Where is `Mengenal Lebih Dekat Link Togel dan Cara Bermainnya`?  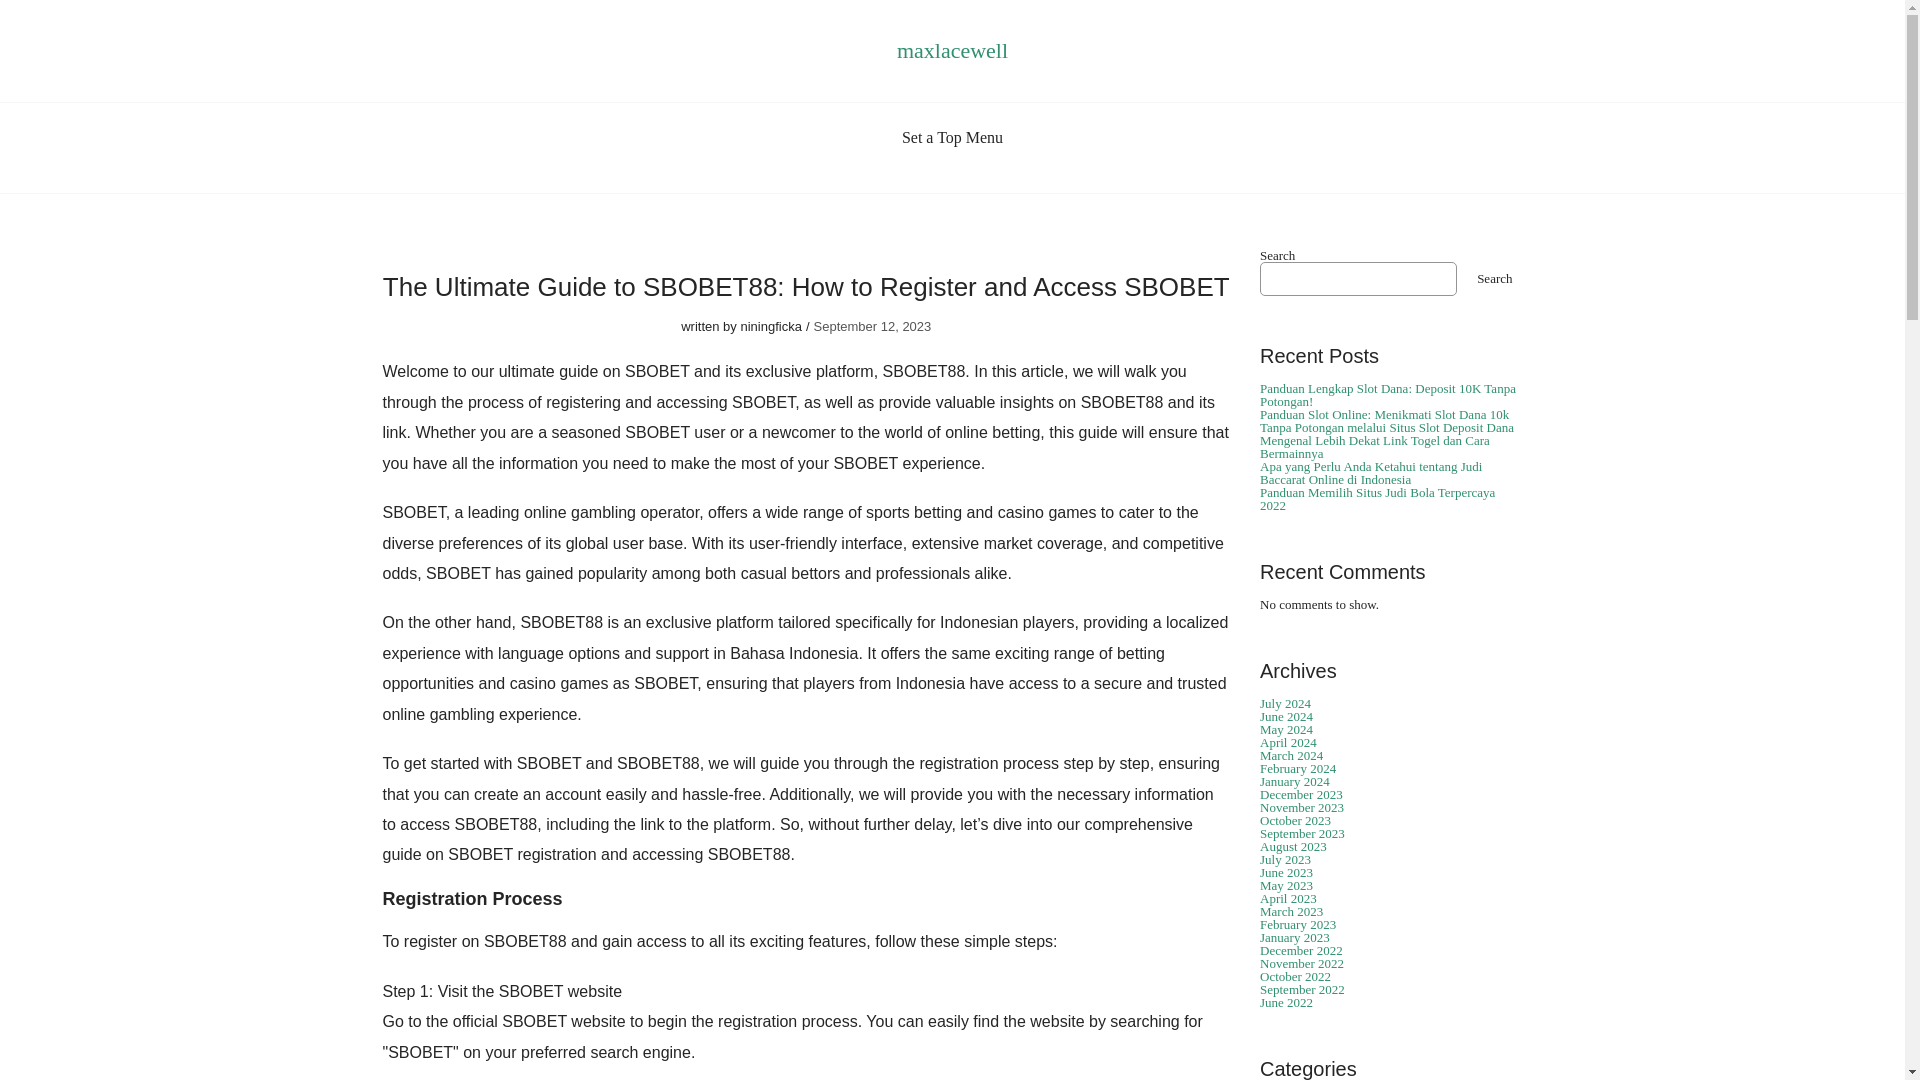 Mengenal Lebih Dekat Link Togel dan Cara Bermainnya is located at coordinates (1374, 447).